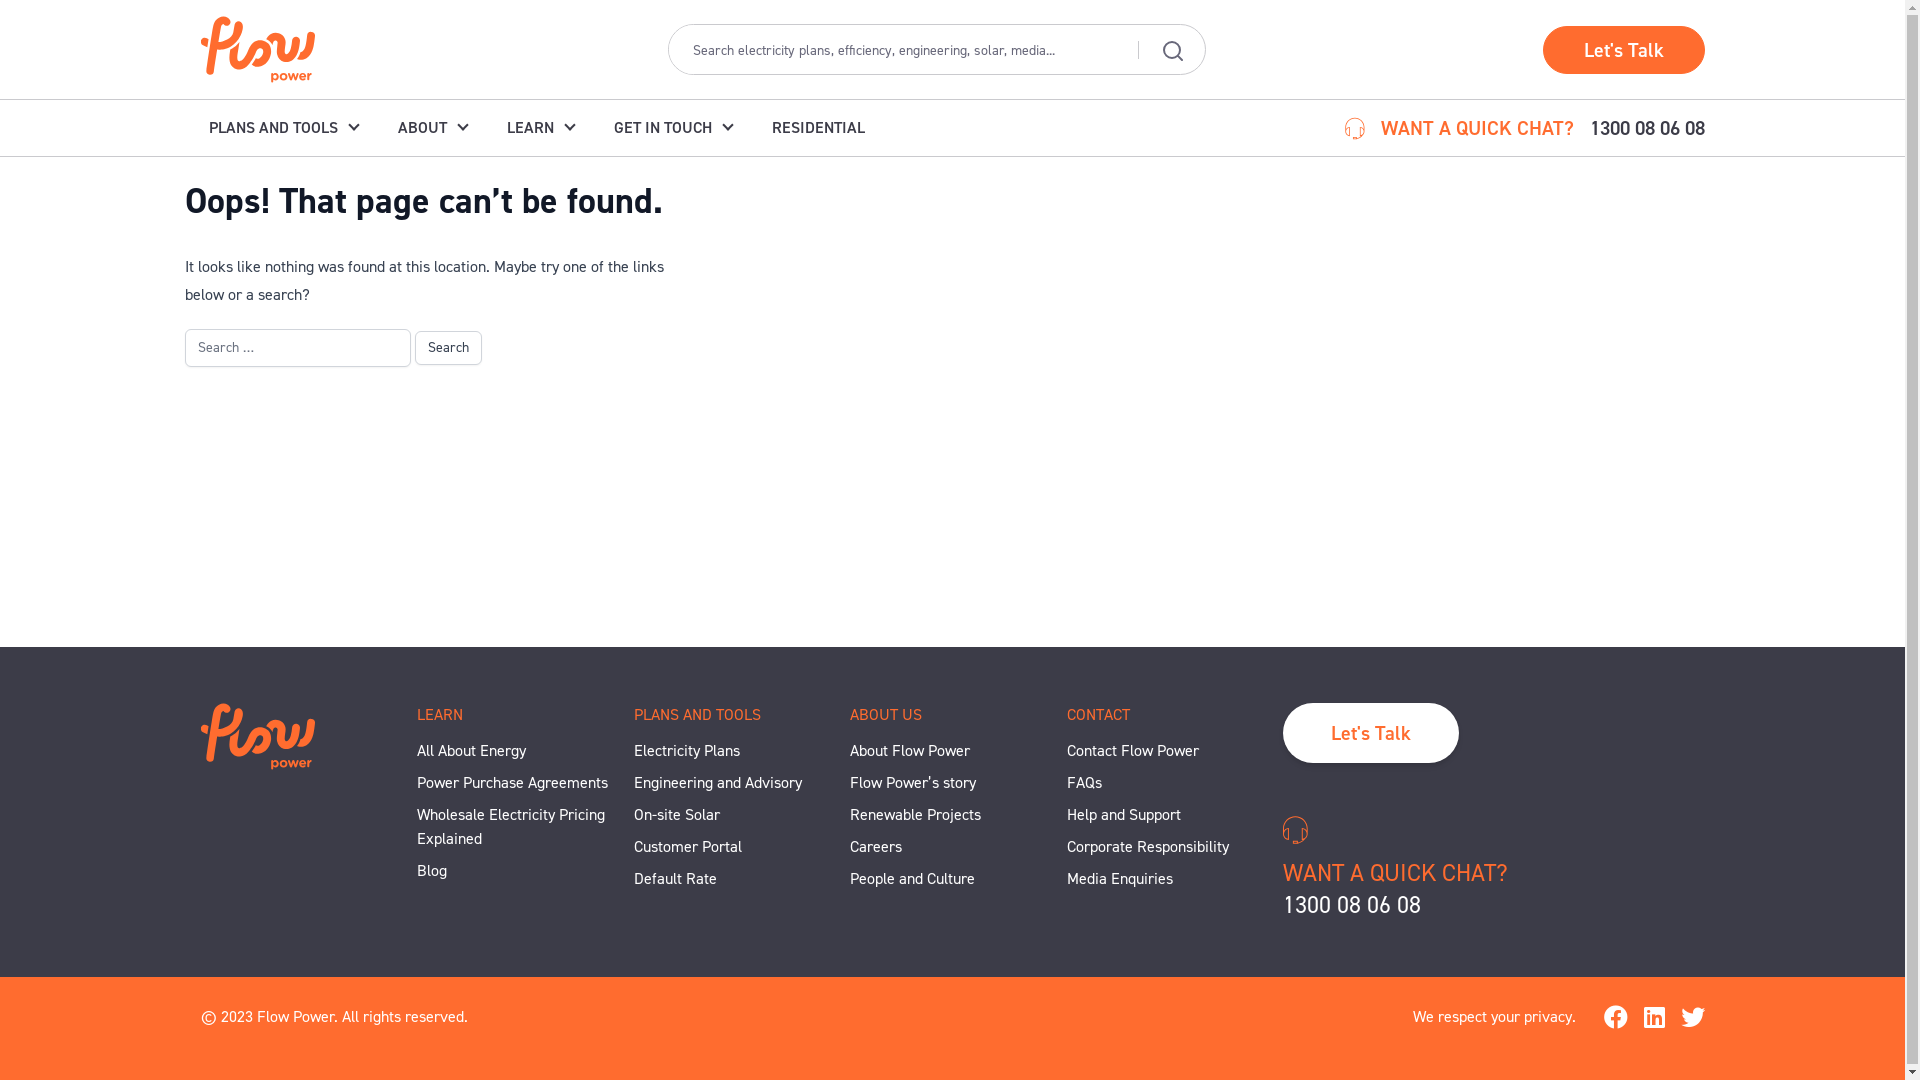  What do you see at coordinates (1170, 847) in the screenshot?
I see `Corporate Responsibility` at bounding box center [1170, 847].